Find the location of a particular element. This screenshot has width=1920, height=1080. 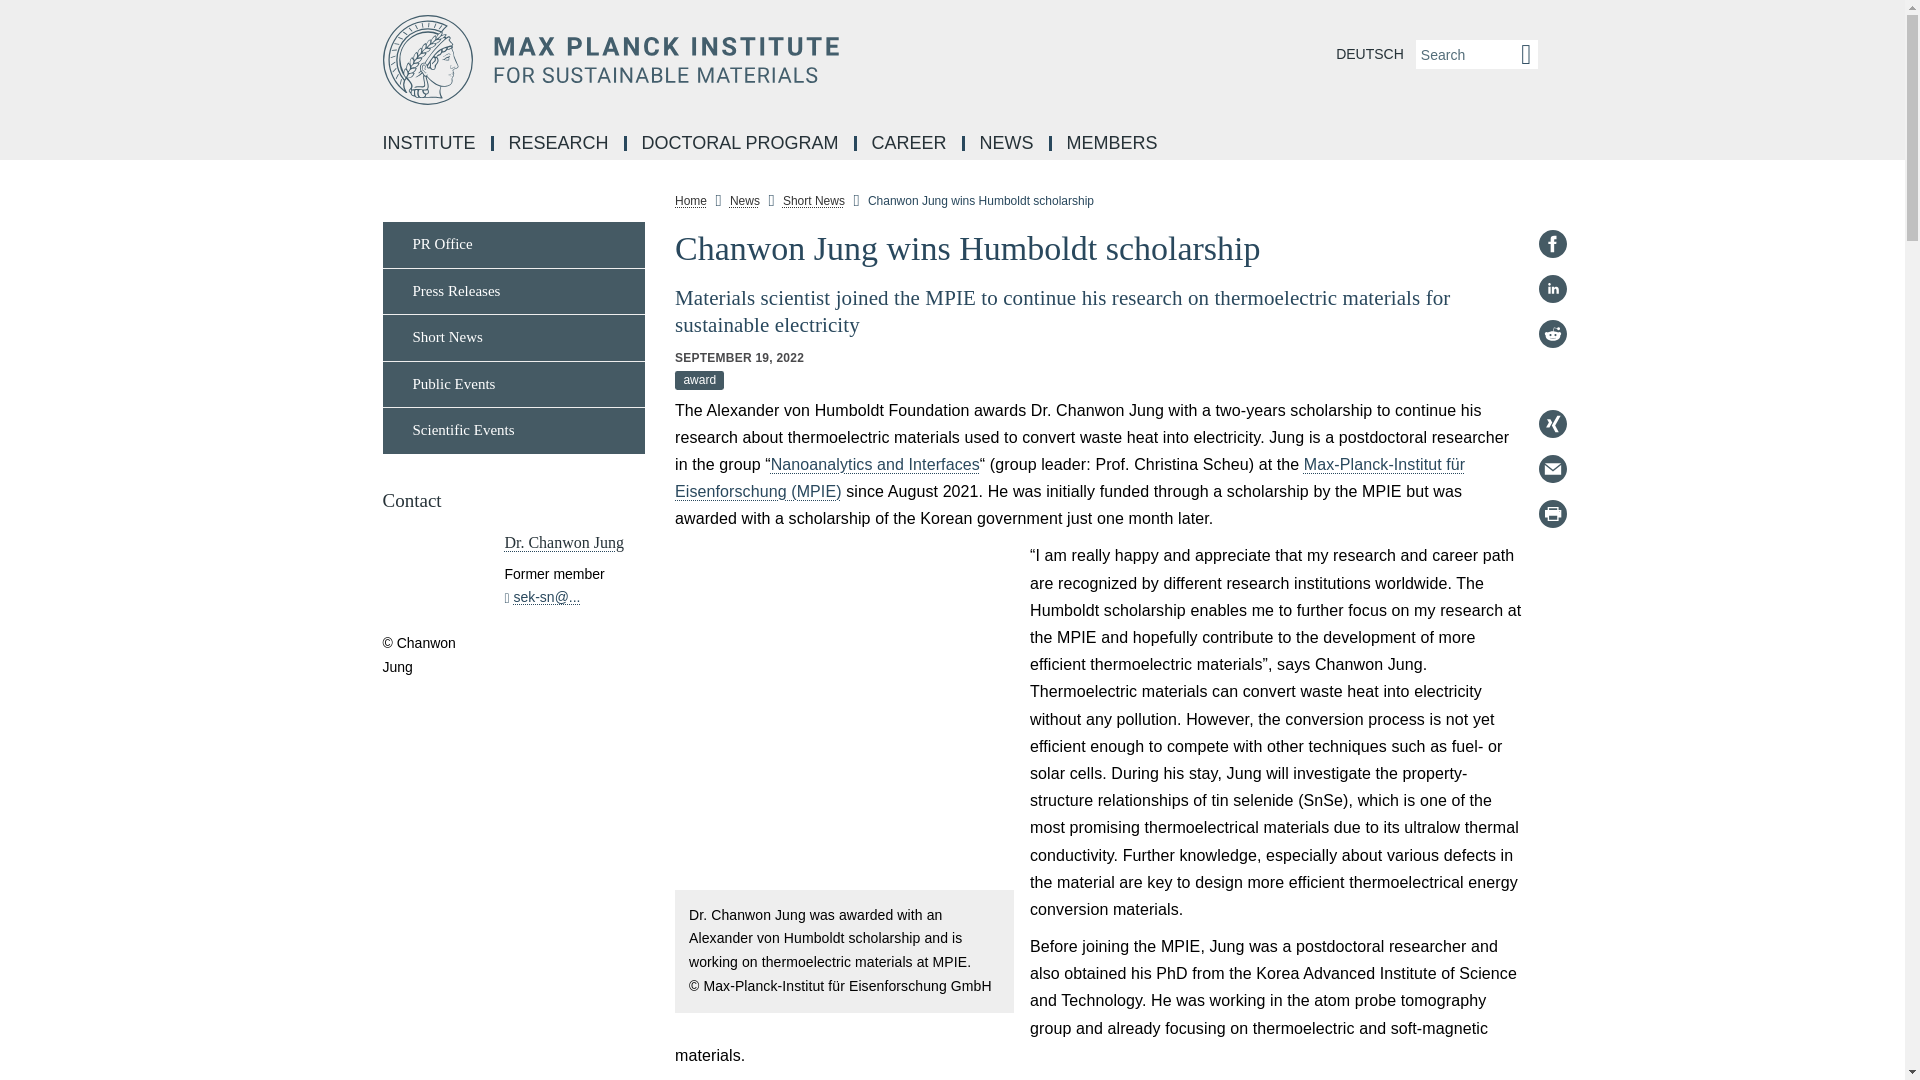

DEUTSCH is located at coordinates (1370, 54).